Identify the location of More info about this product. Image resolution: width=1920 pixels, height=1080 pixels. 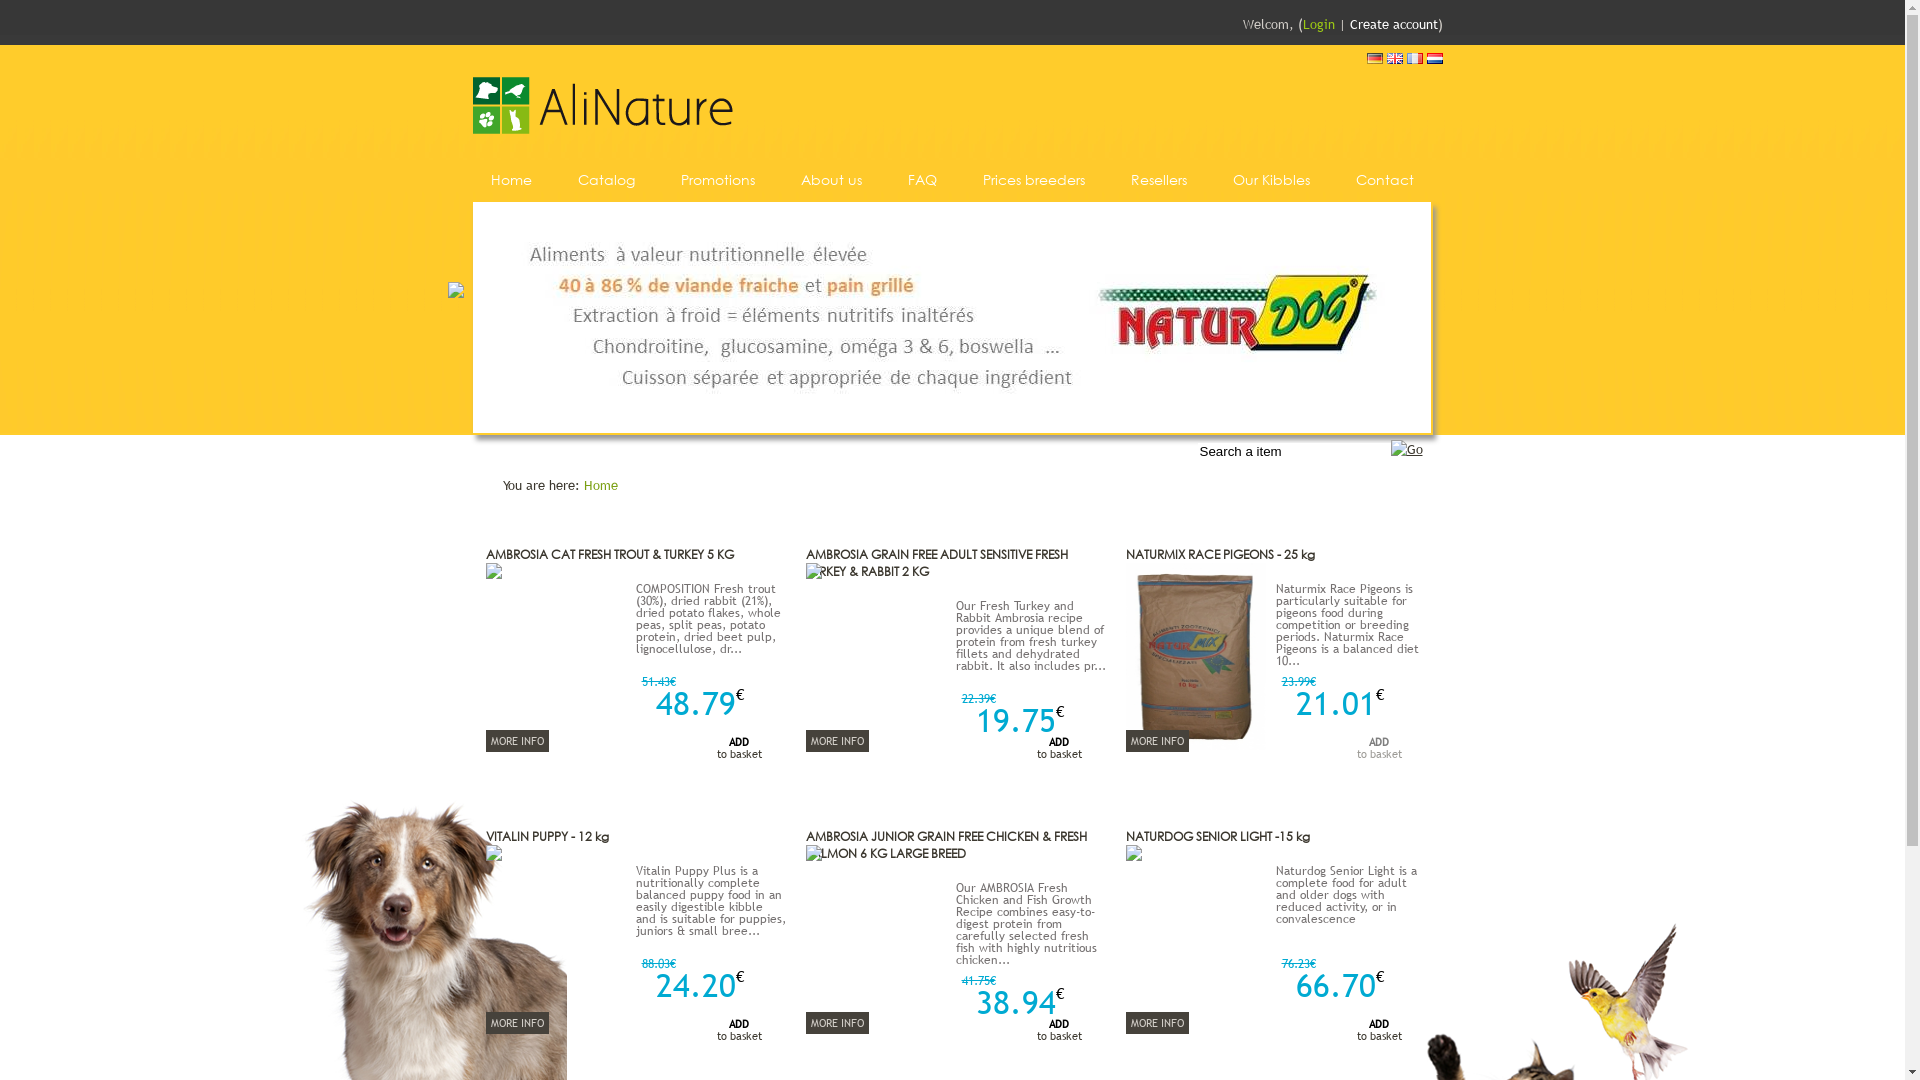
(494, 574).